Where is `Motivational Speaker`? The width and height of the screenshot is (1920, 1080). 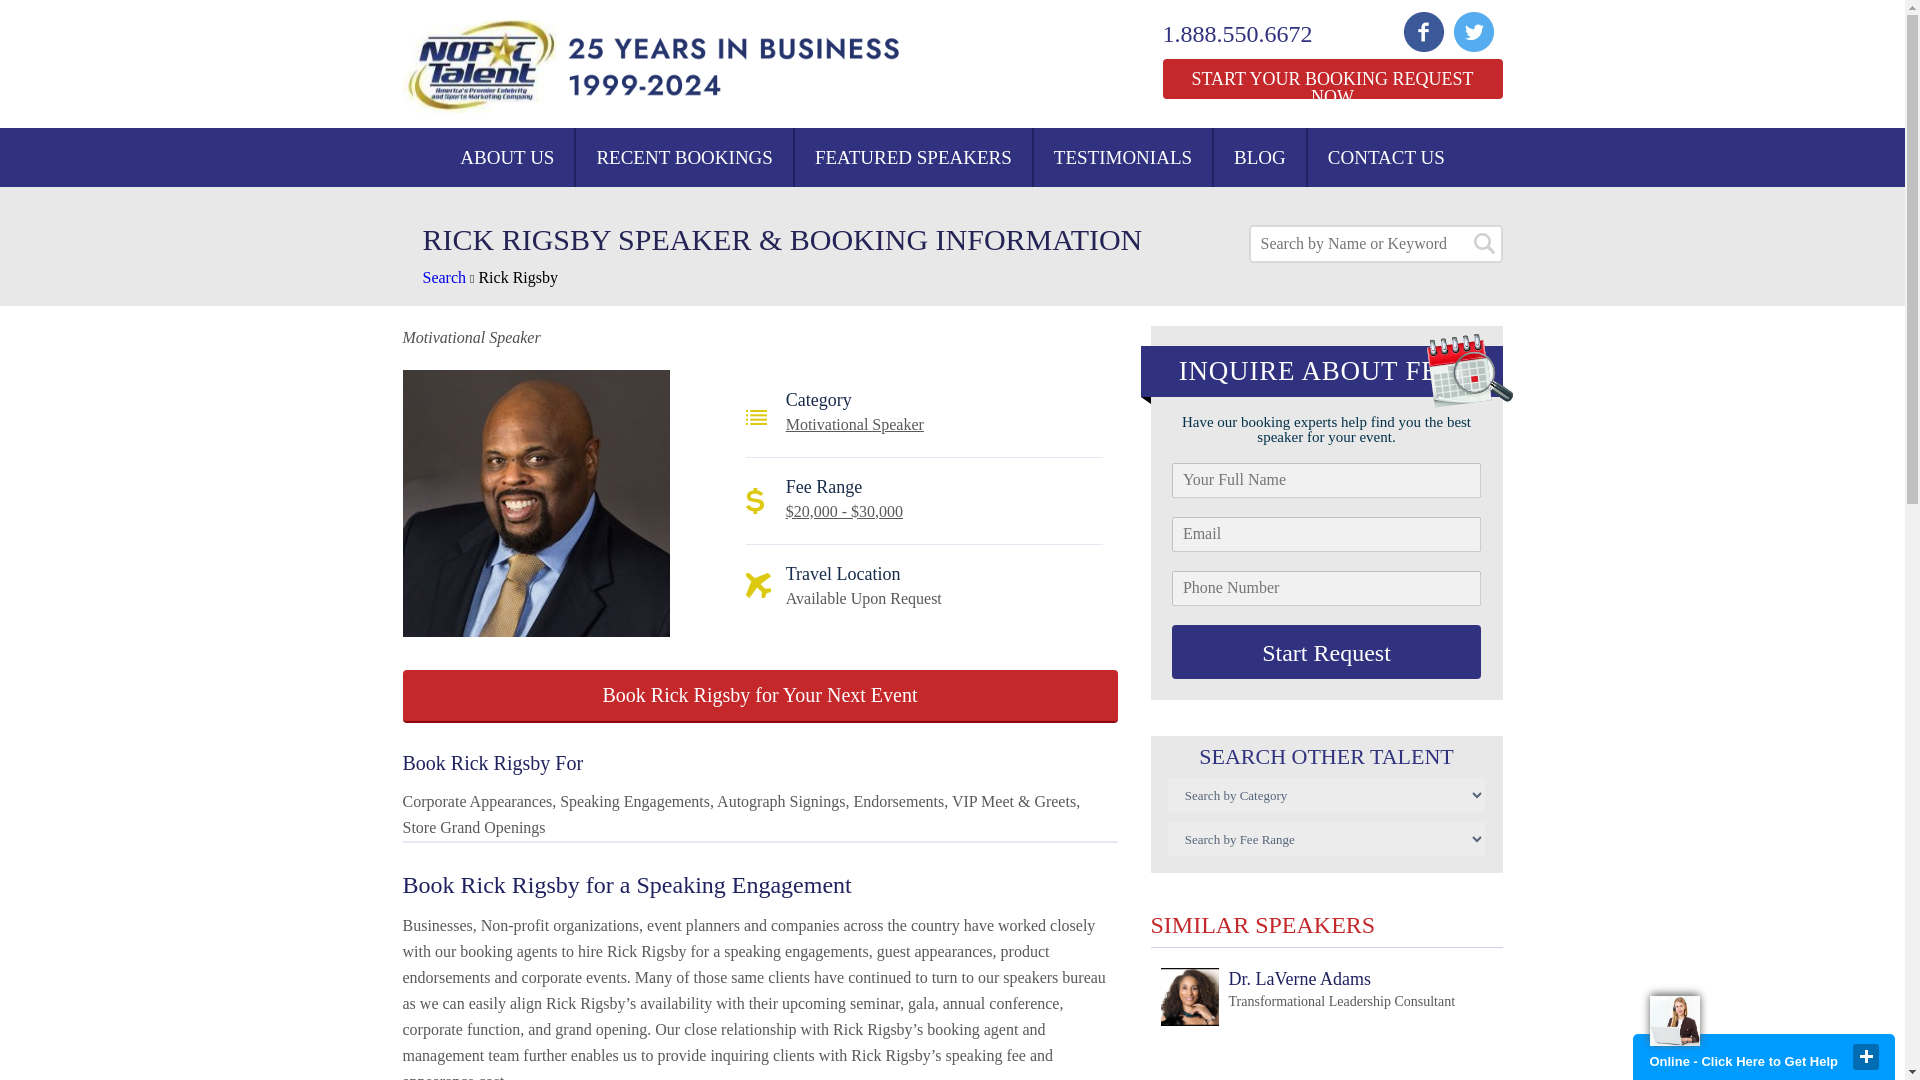 Motivational Speaker is located at coordinates (854, 424).